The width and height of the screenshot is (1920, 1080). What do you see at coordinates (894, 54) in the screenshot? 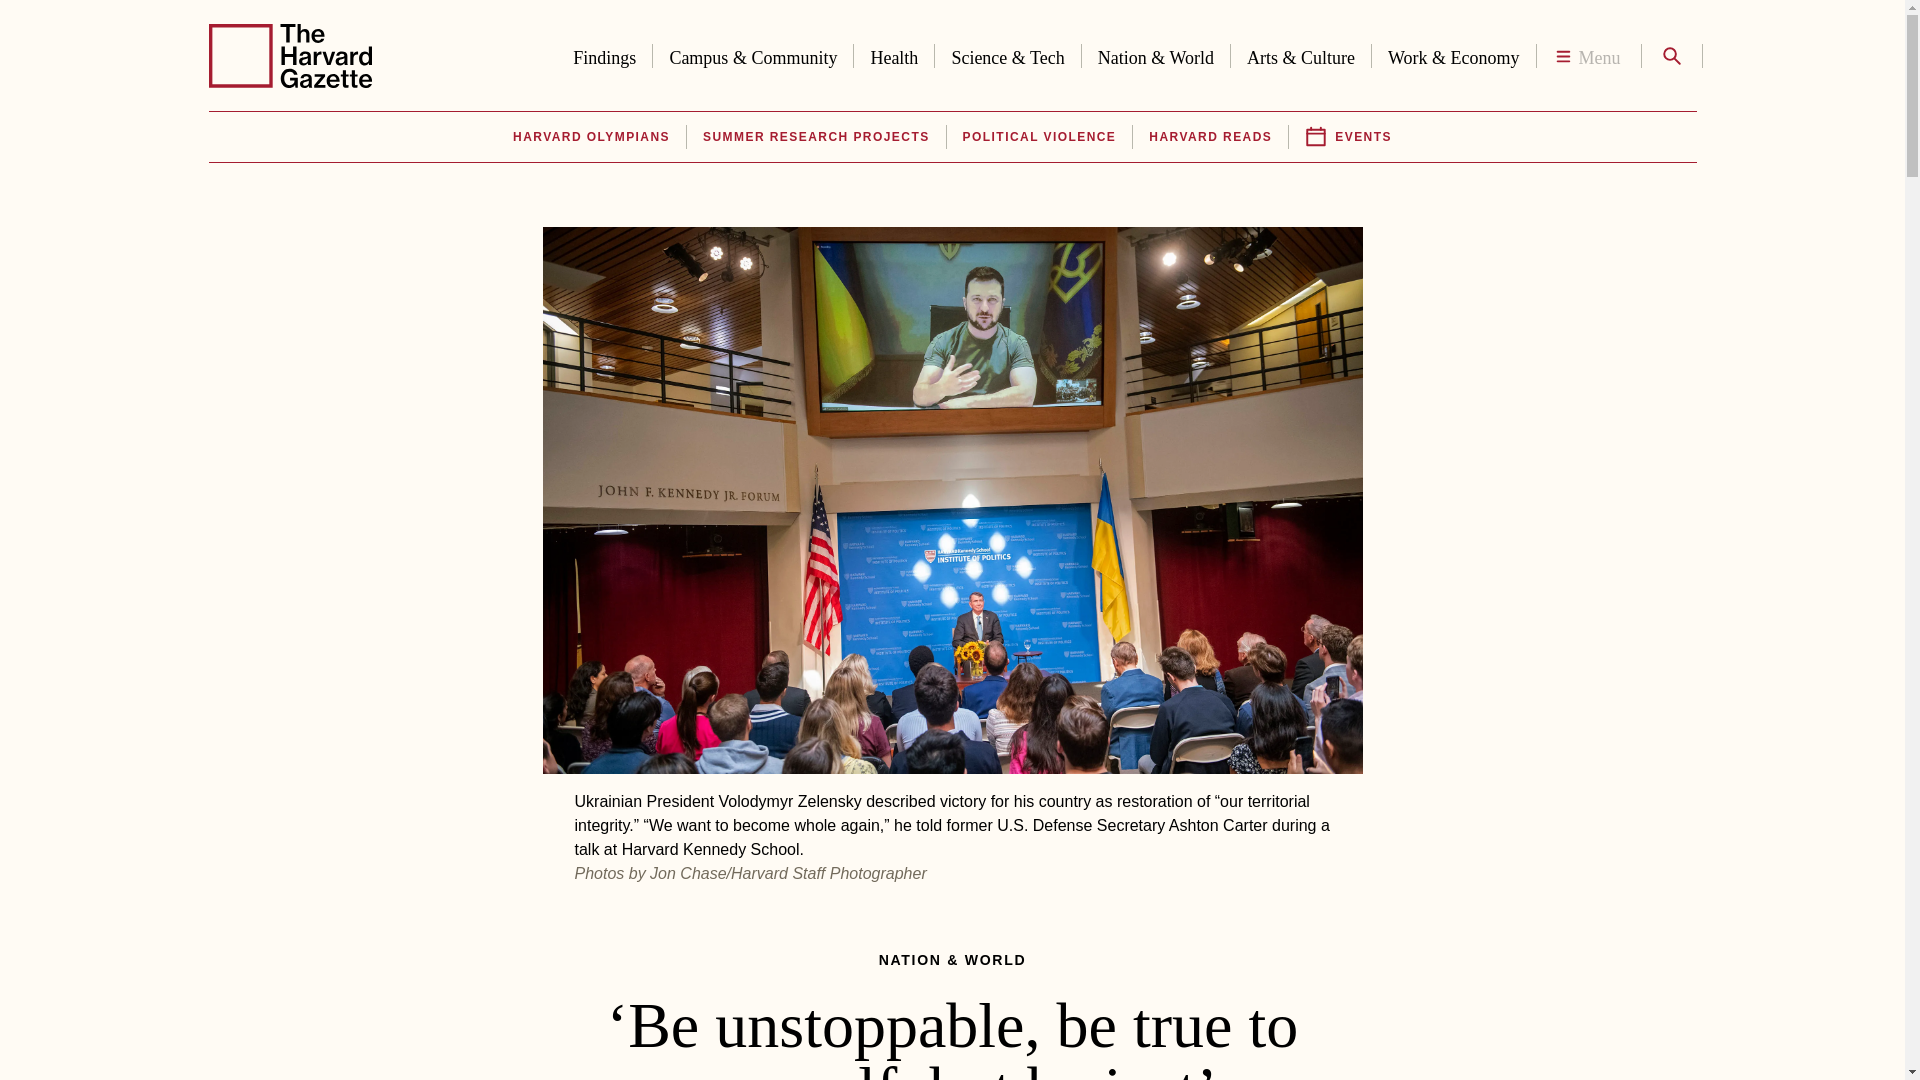
I see `Health` at bounding box center [894, 54].